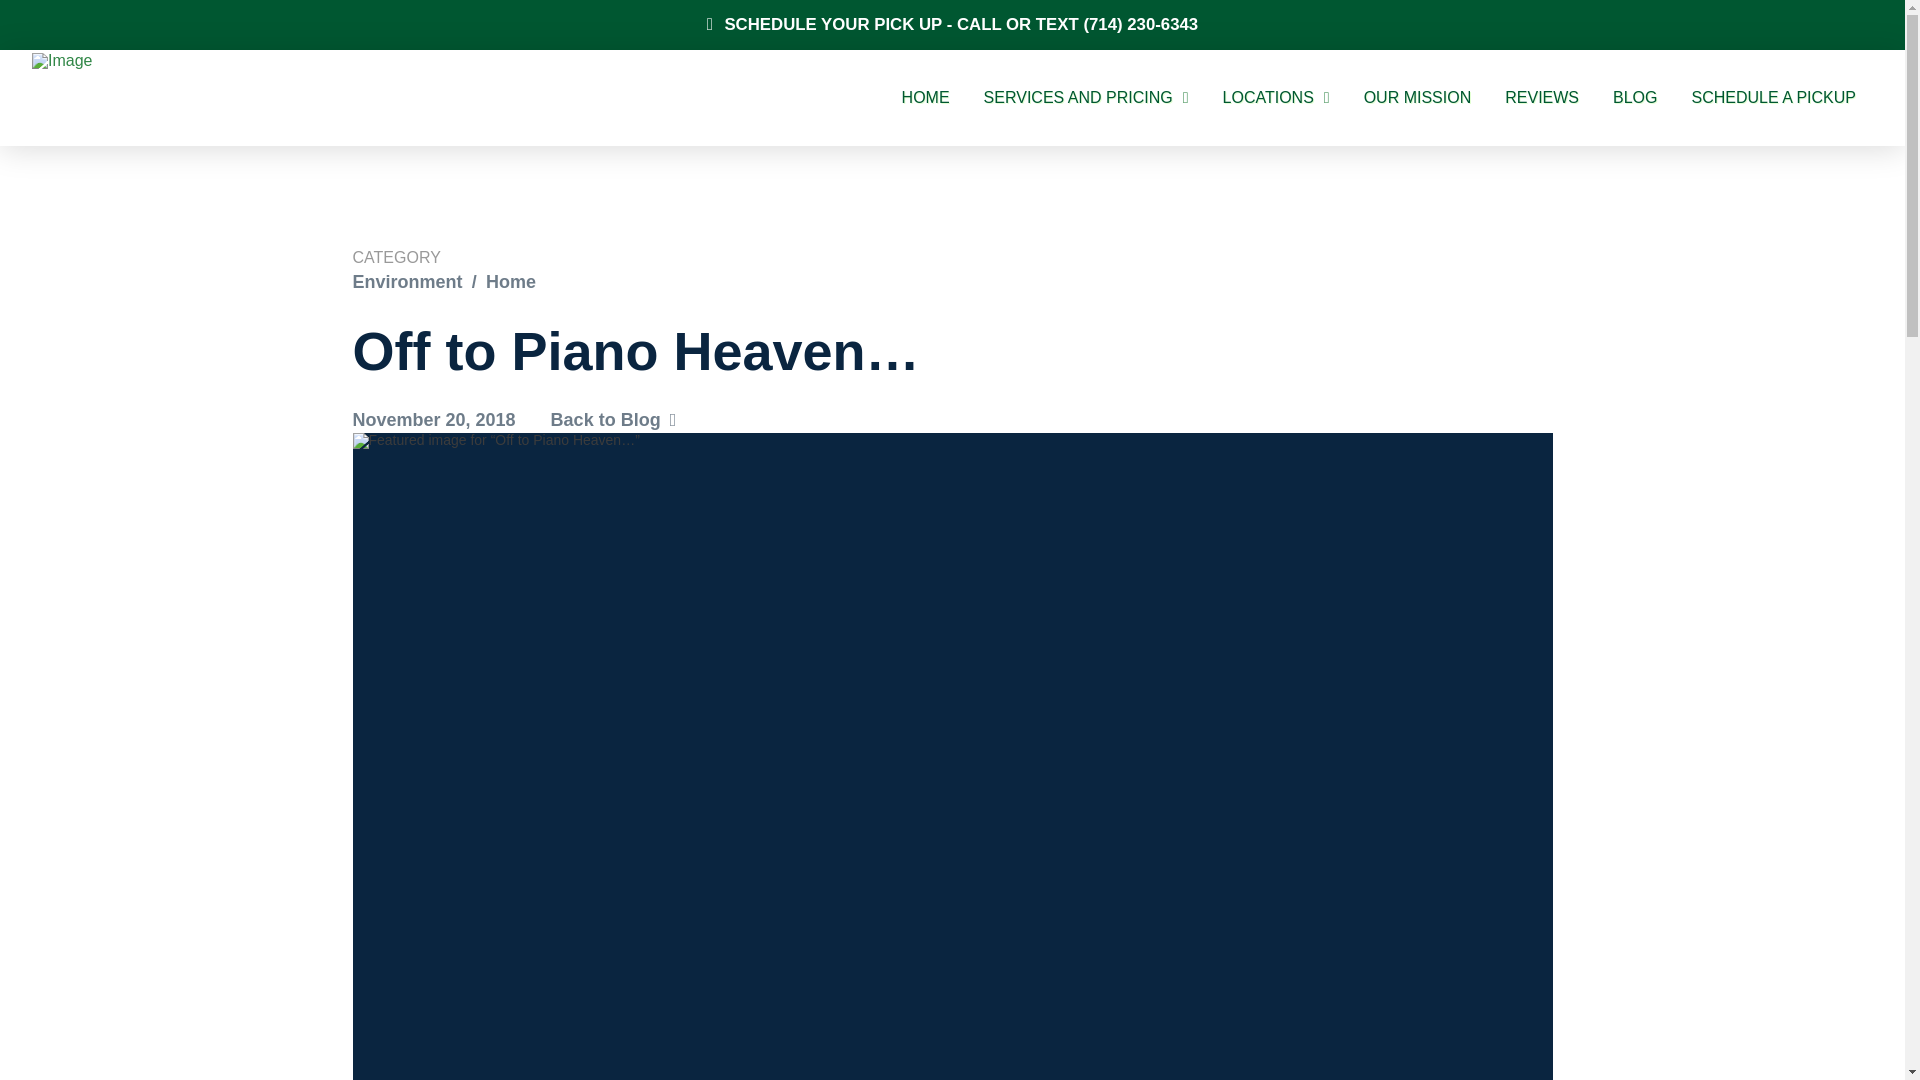 This screenshot has height=1080, width=1920. What do you see at coordinates (1276, 97) in the screenshot?
I see `LOCATIONS` at bounding box center [1276, 97].